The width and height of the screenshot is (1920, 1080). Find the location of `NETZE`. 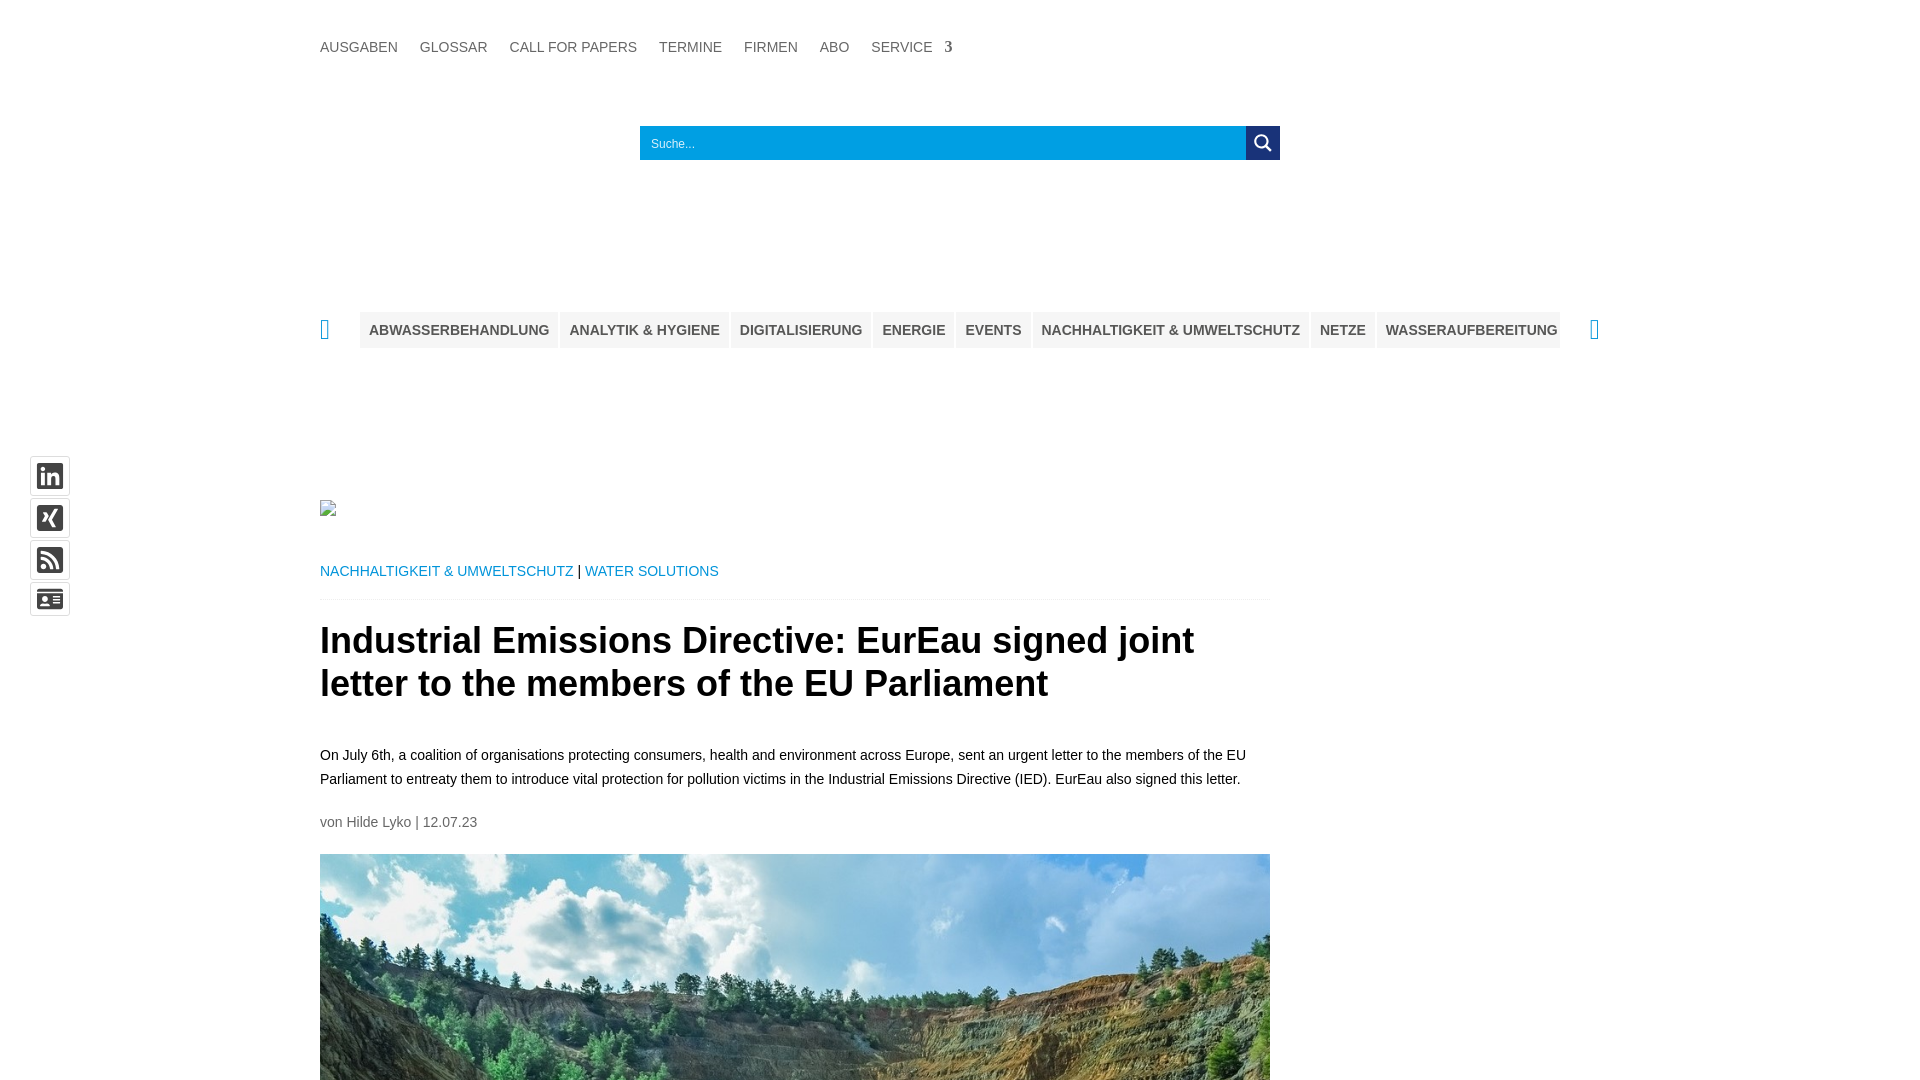

NETZE is located at coordinates (1342, 330).